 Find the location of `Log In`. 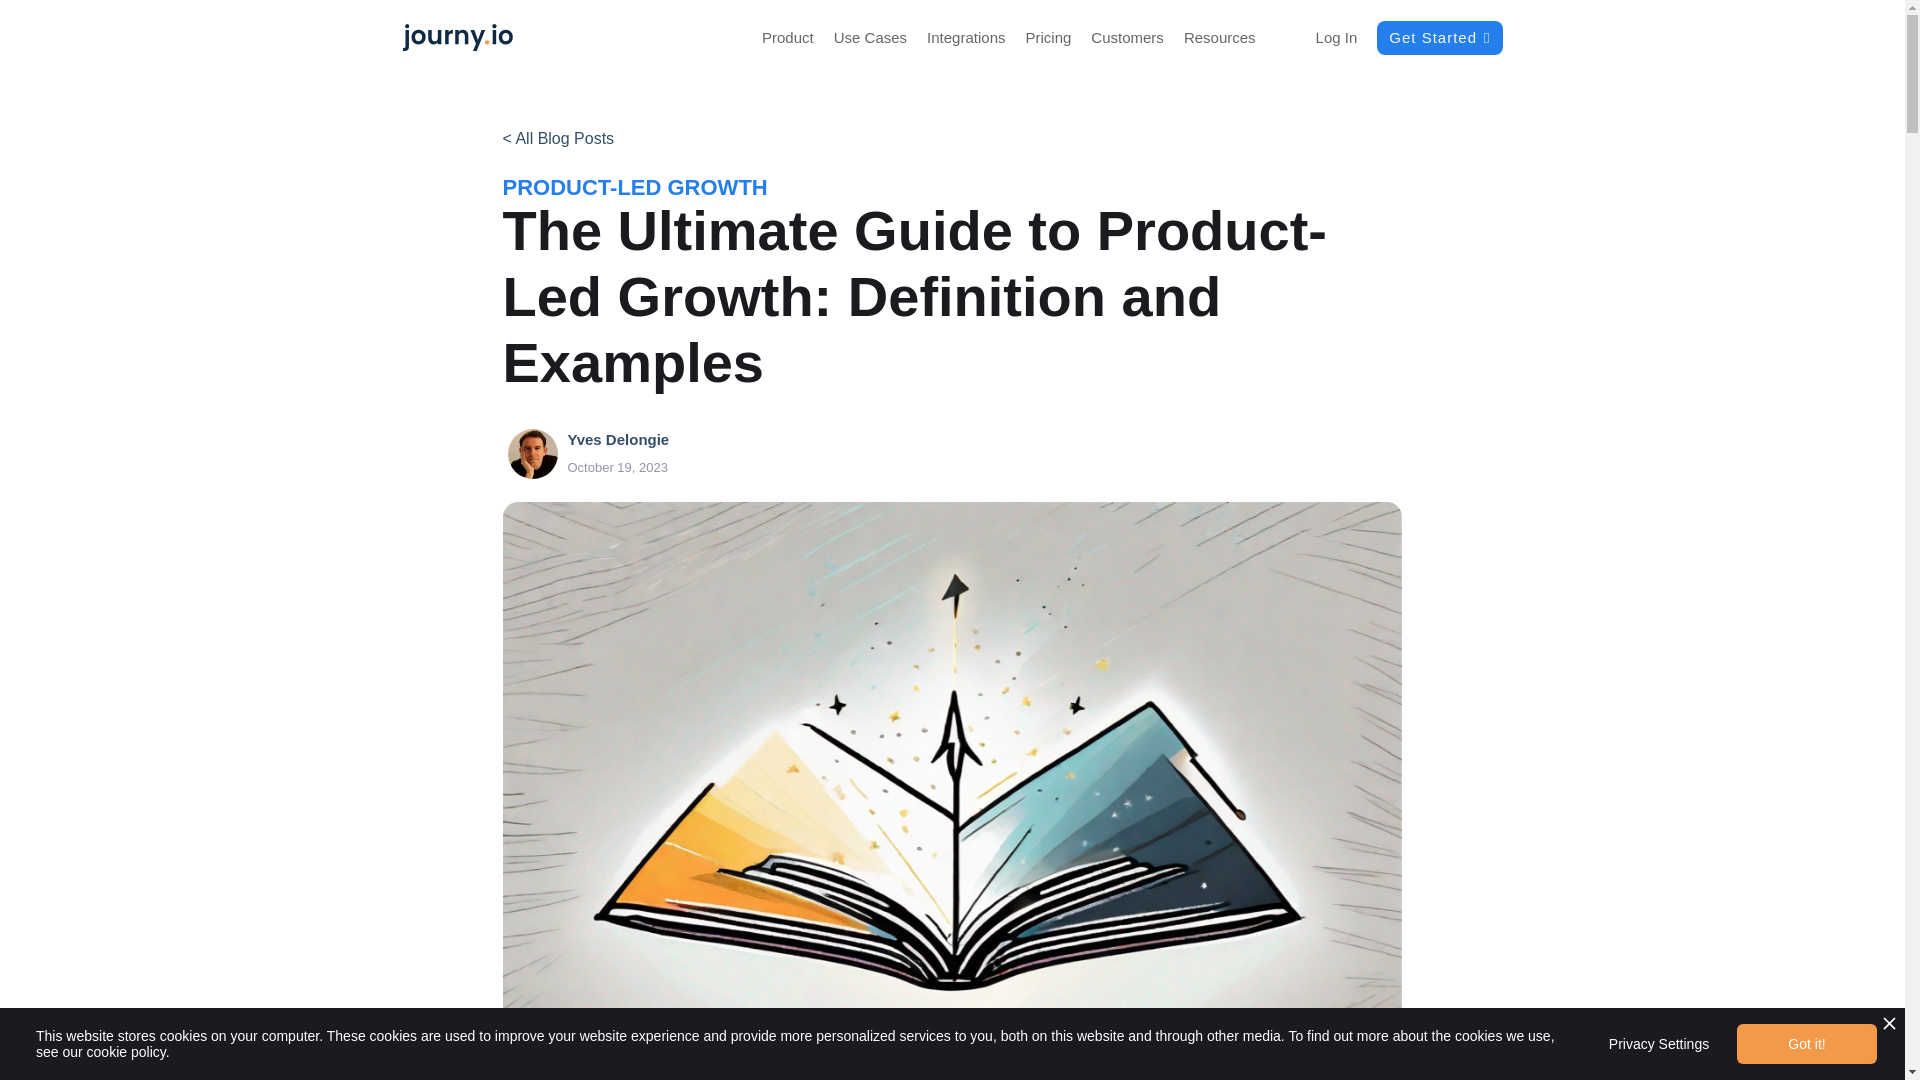

Log In is located at coordinates (1337, 38).